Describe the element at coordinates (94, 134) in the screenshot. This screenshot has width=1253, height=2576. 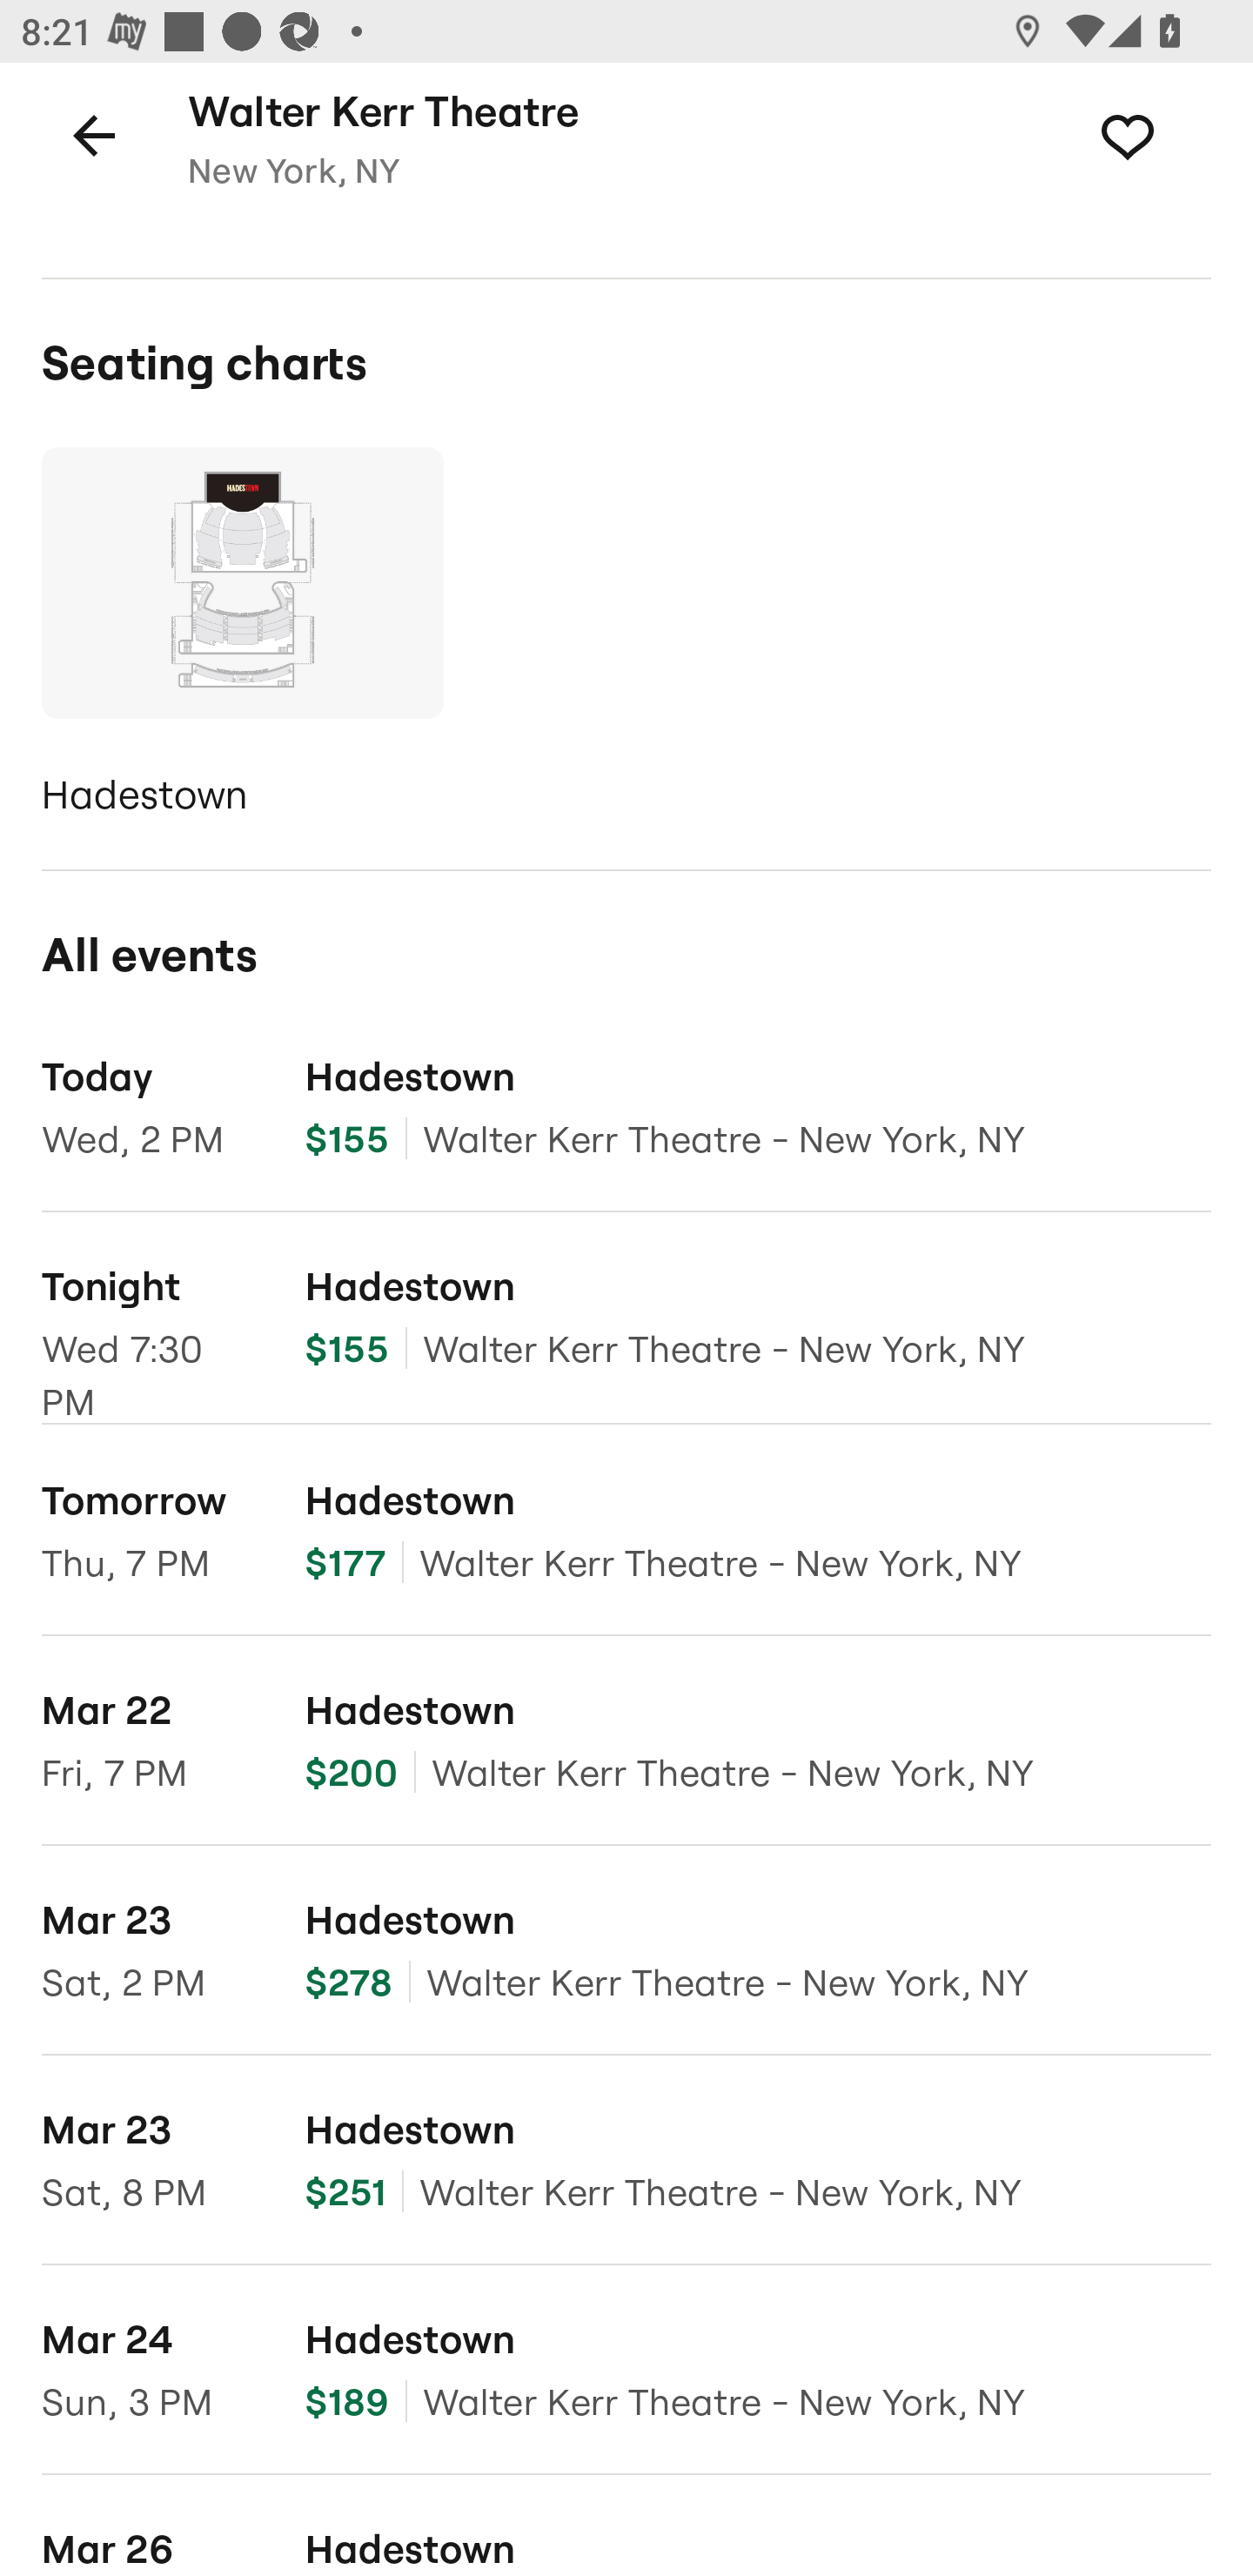
I see `Back` at that location.